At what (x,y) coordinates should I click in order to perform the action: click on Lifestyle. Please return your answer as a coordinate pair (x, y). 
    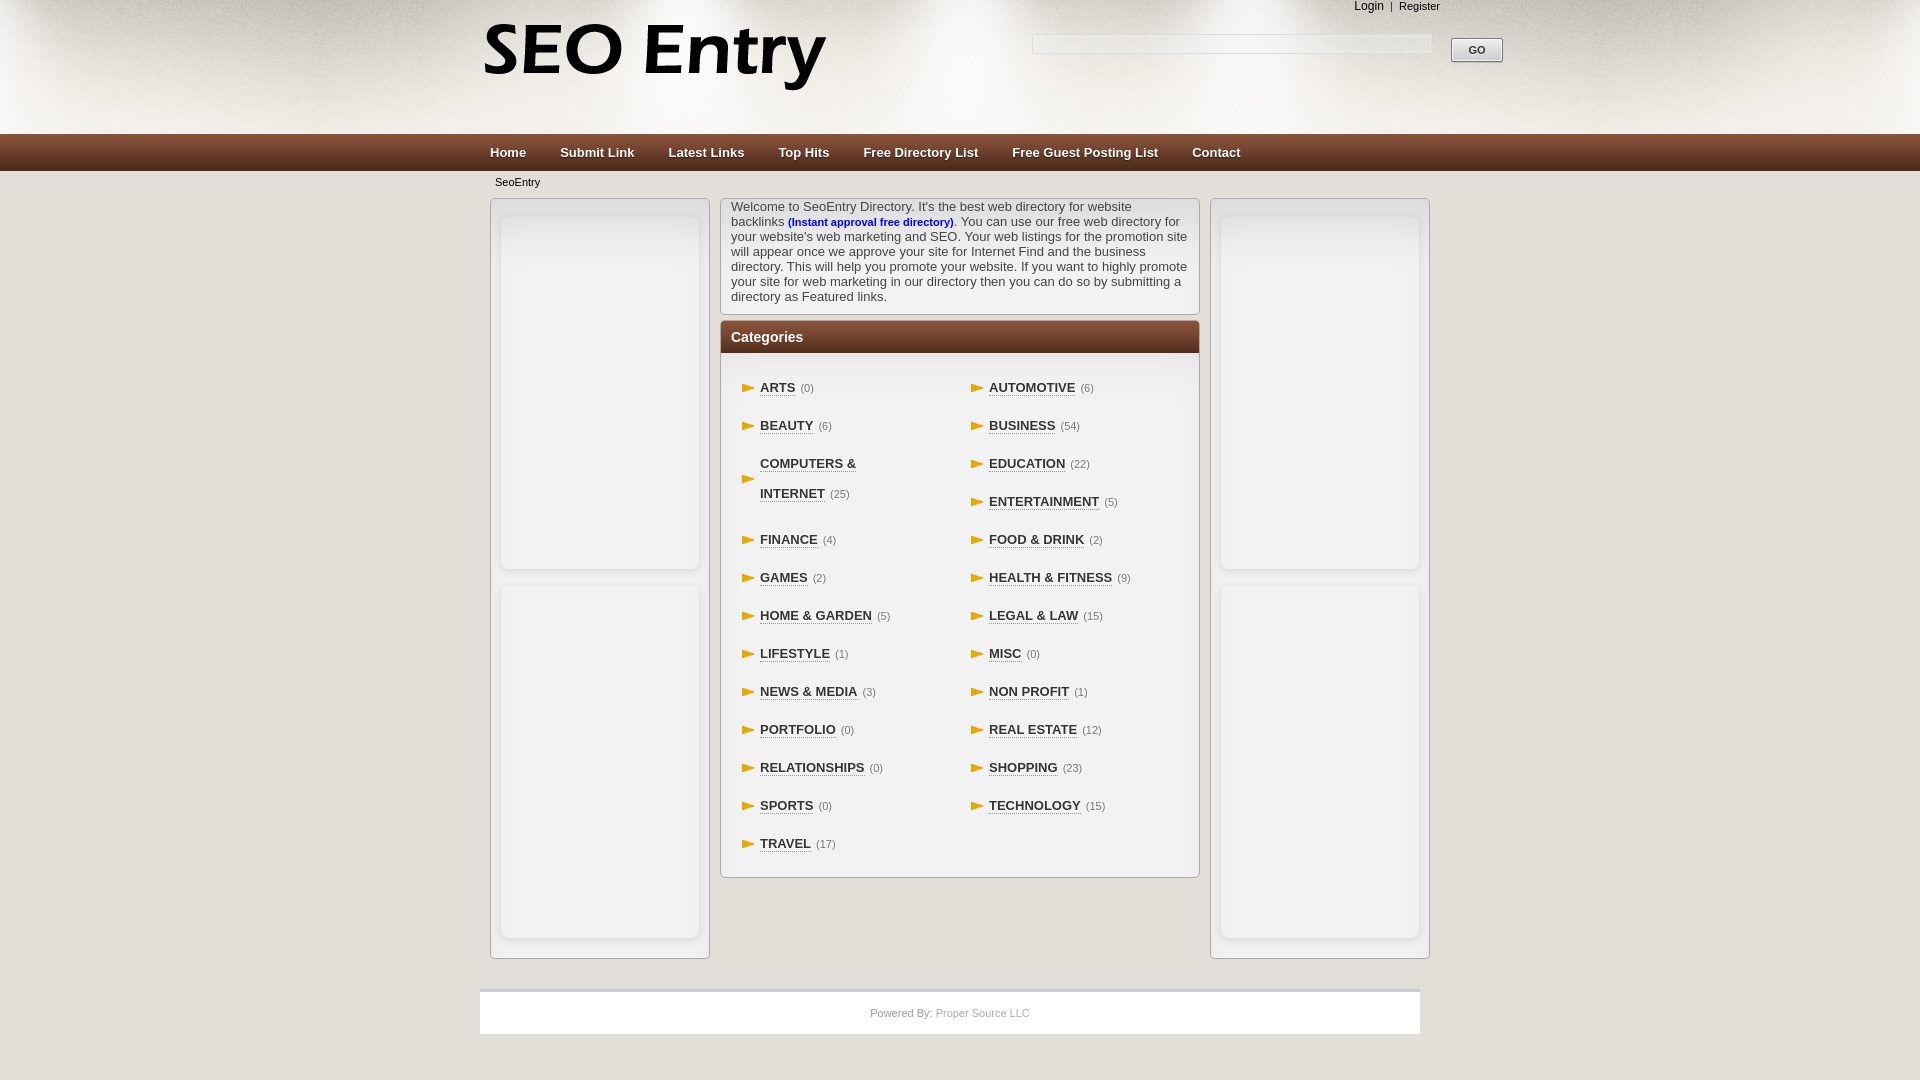
    Looking at the image, I should click on (794, 654).